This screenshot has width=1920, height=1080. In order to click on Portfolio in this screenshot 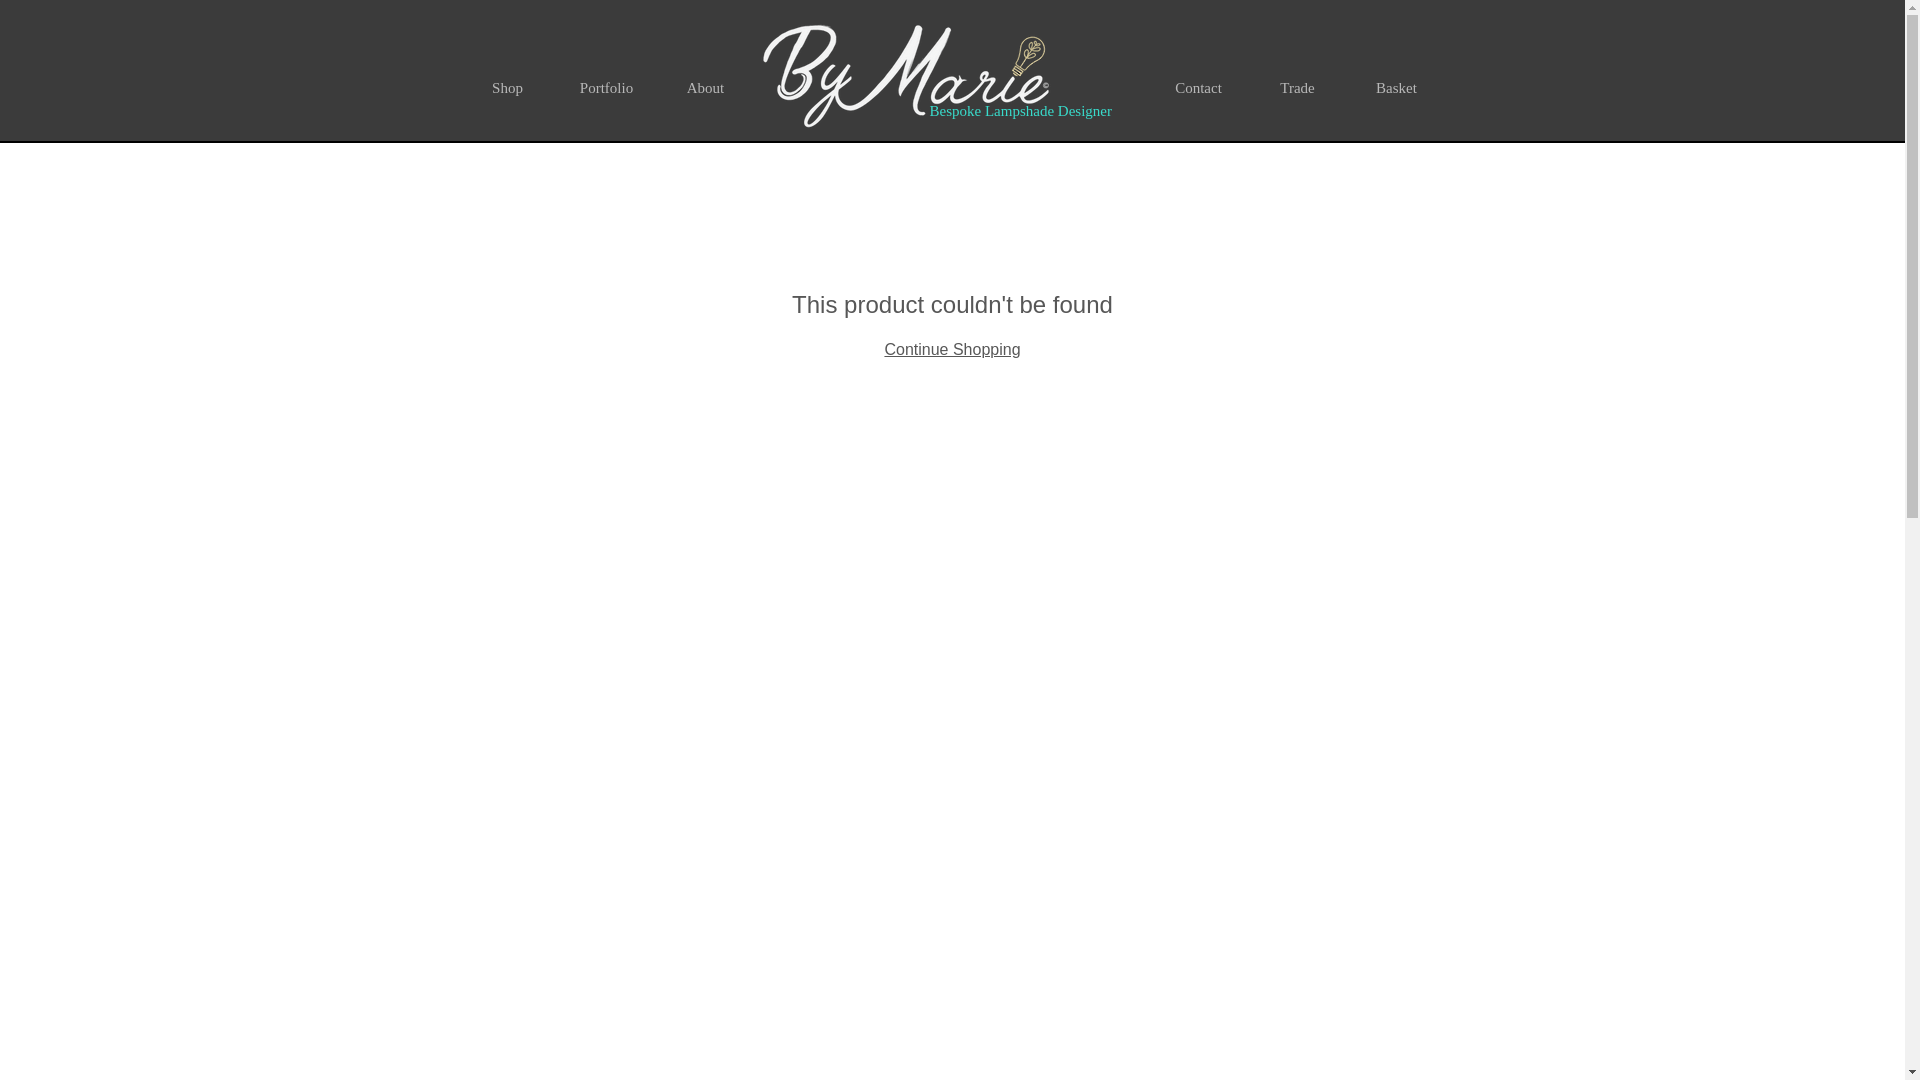, I will do `click(607, 88)`.